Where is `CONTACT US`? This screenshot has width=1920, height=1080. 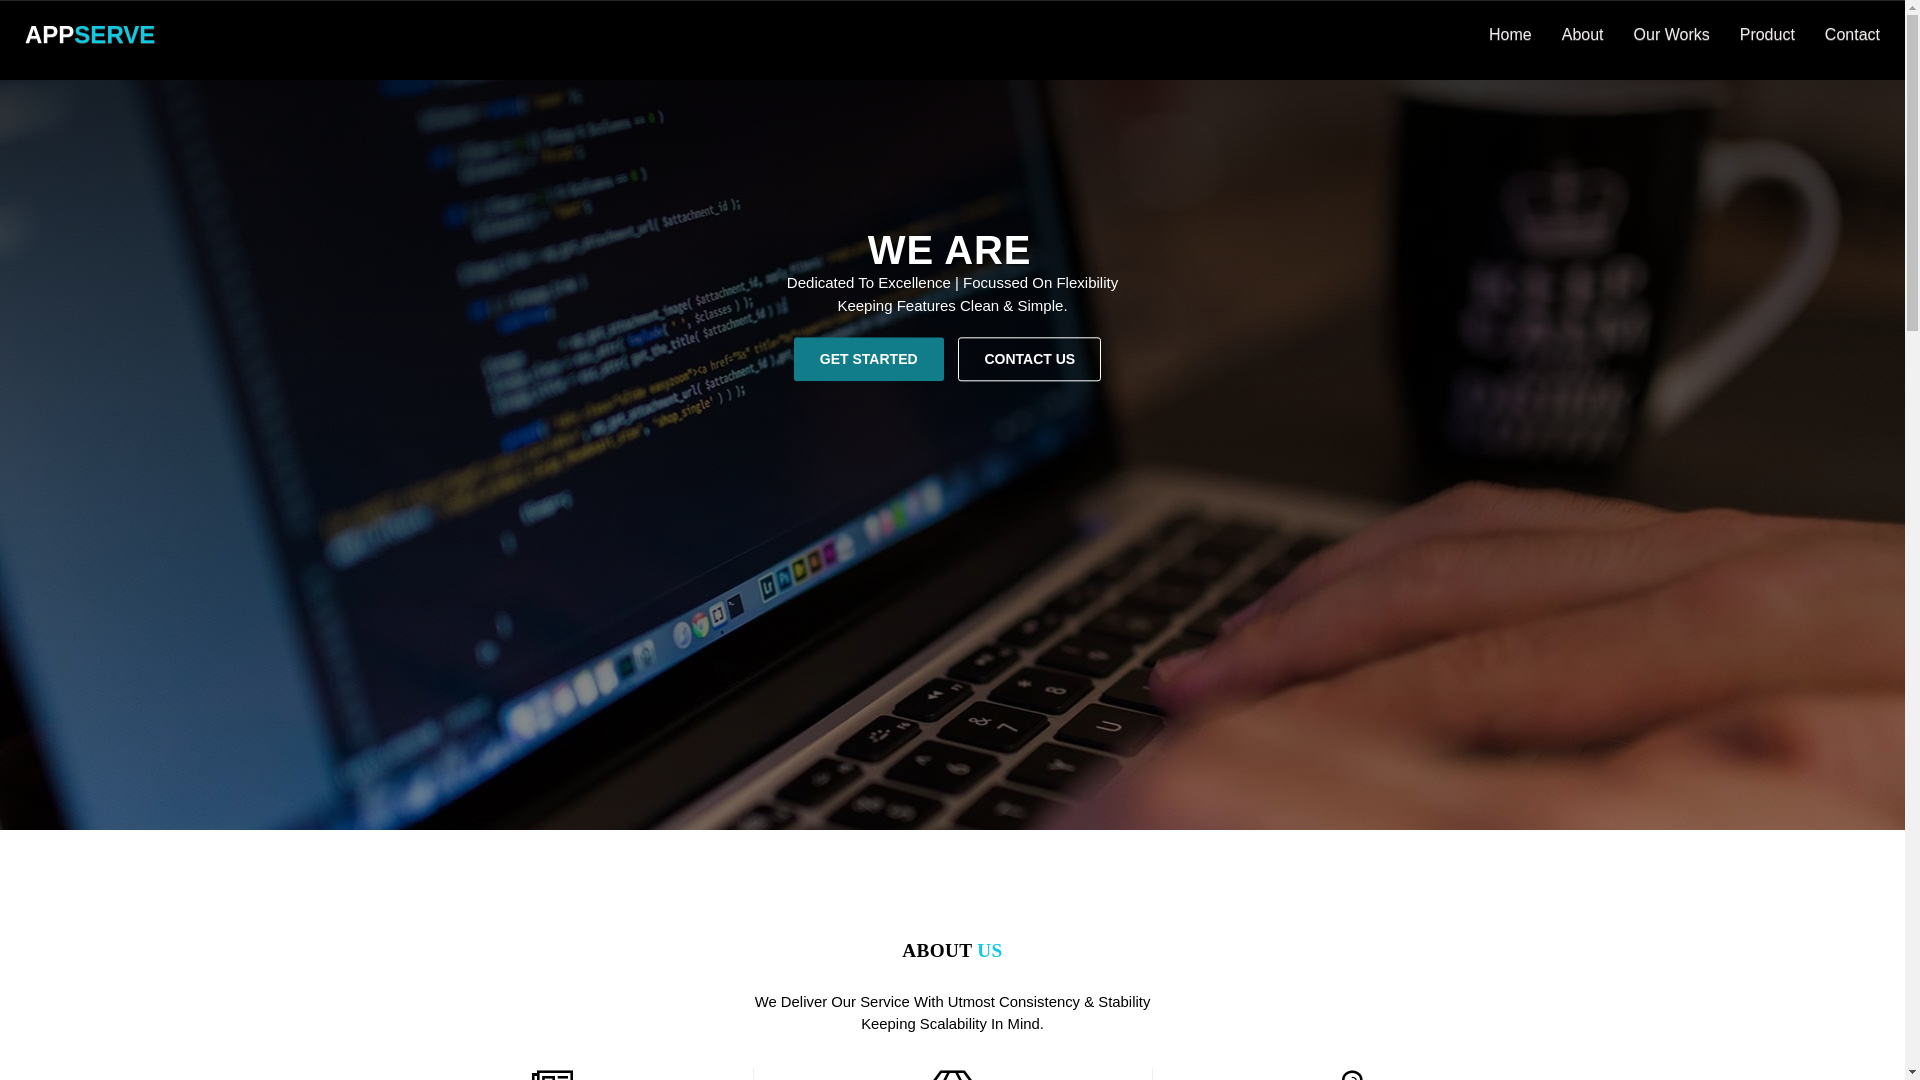
CONTACT US is located at coordinates (1030, 359).